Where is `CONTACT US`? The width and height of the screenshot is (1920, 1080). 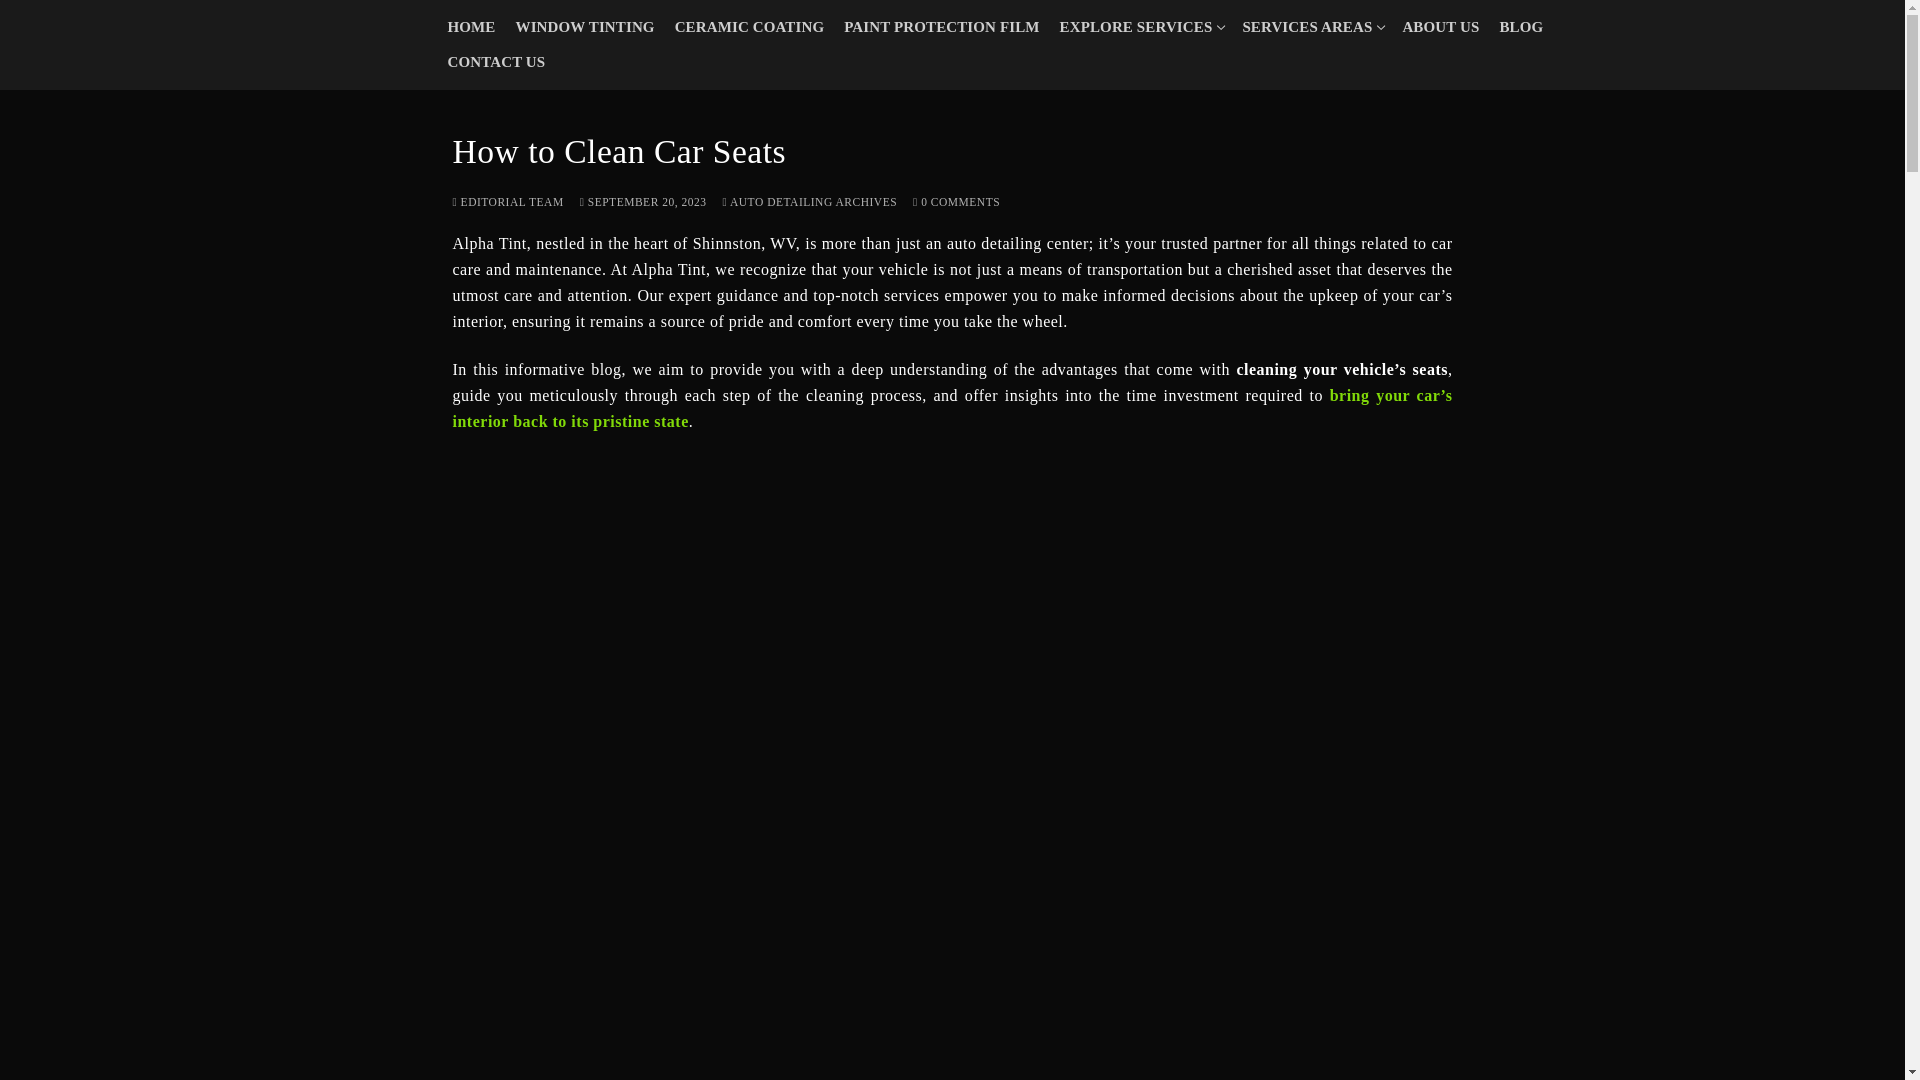
CONTACT US is located at coordinates (1312, 27).